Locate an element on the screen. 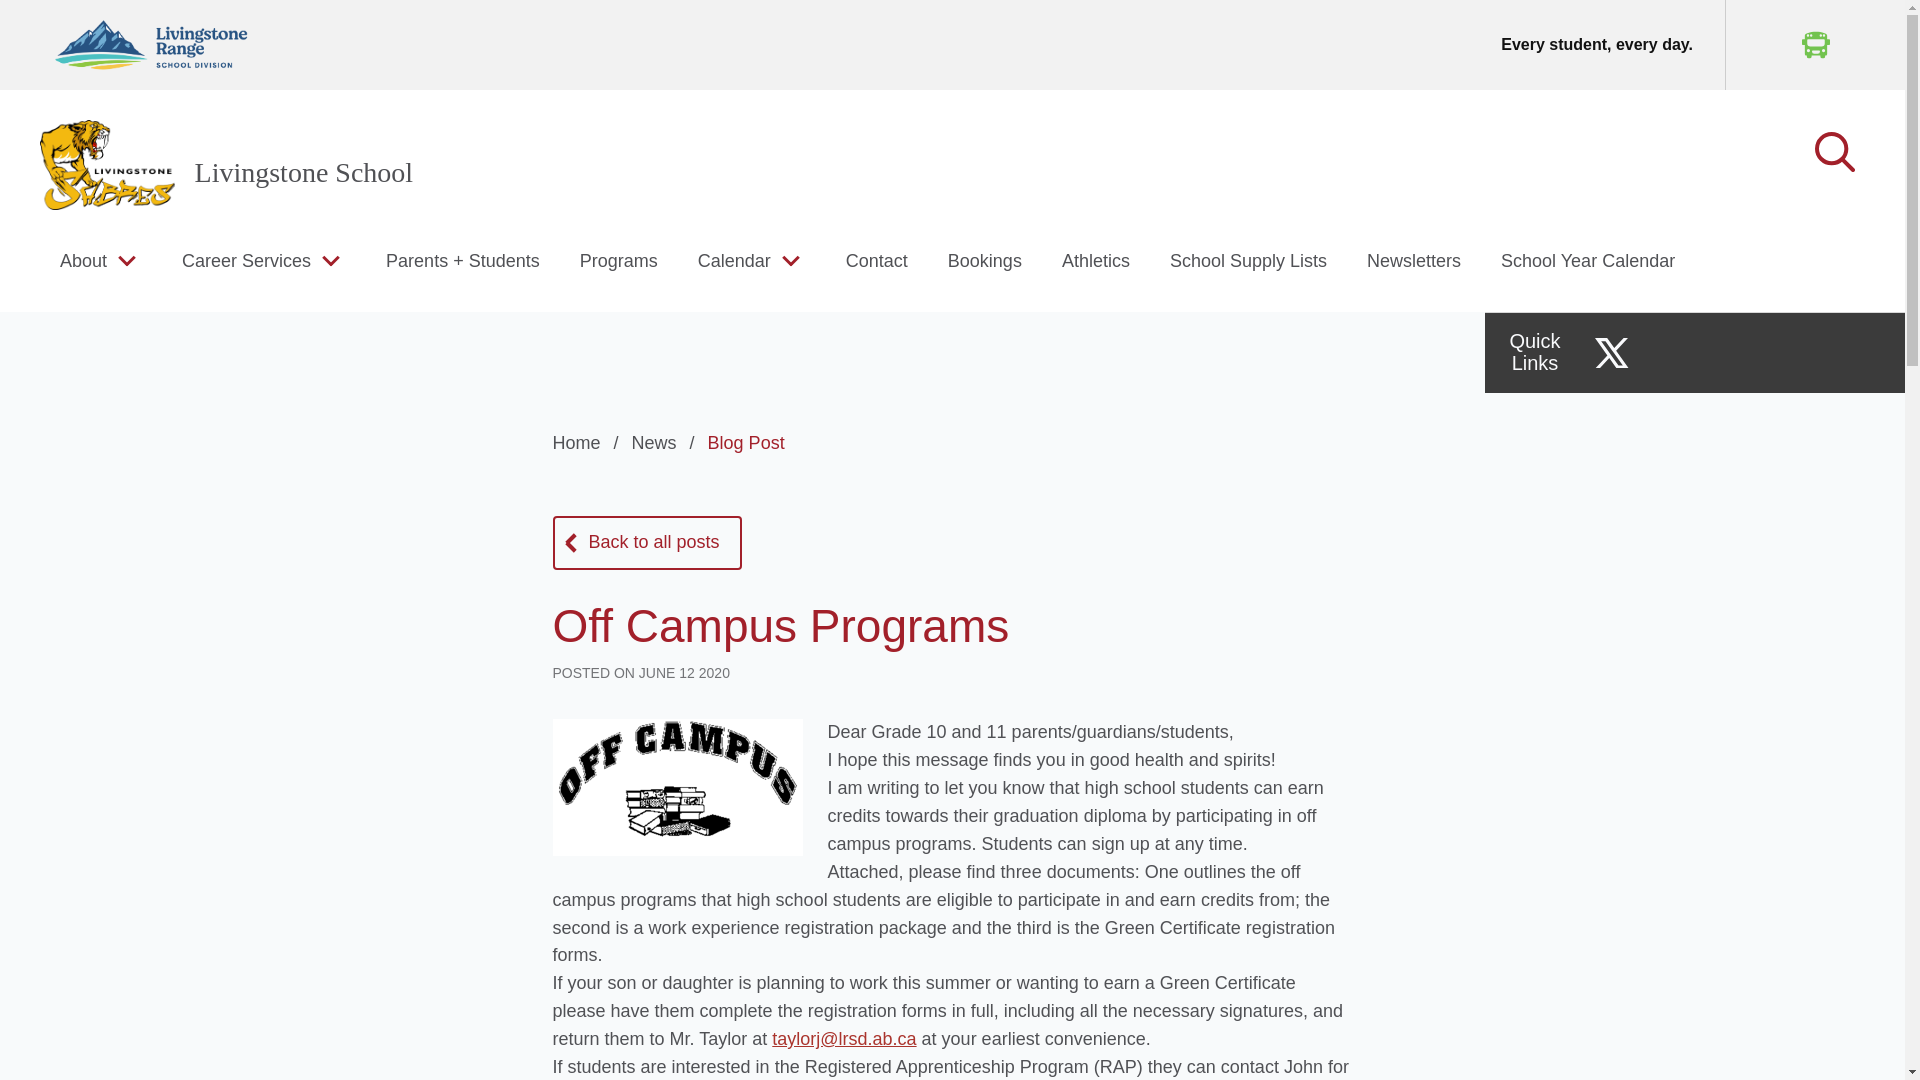 The image size is (1920, 1080). Career Services is located at coordinates (246, 260).